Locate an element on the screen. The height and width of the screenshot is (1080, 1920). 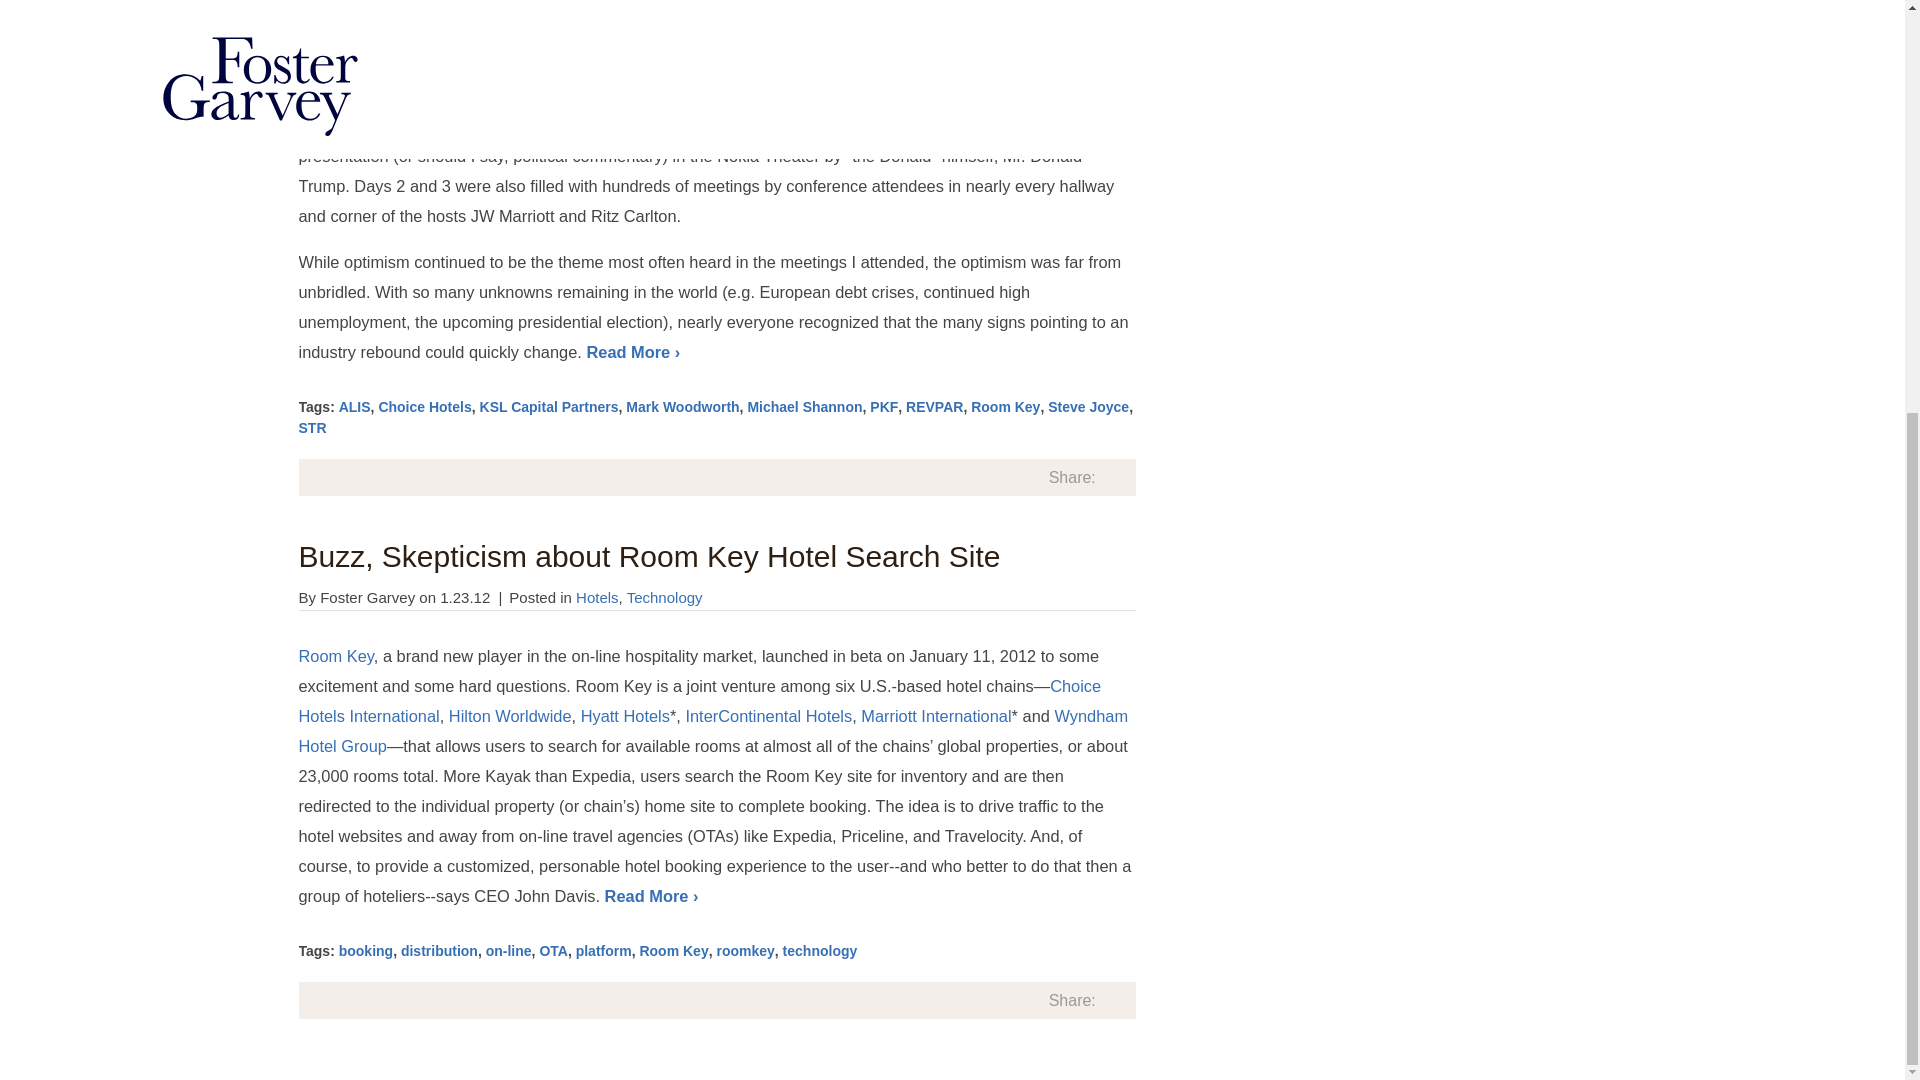
Conference Notes is located at coordinates (656, 39).